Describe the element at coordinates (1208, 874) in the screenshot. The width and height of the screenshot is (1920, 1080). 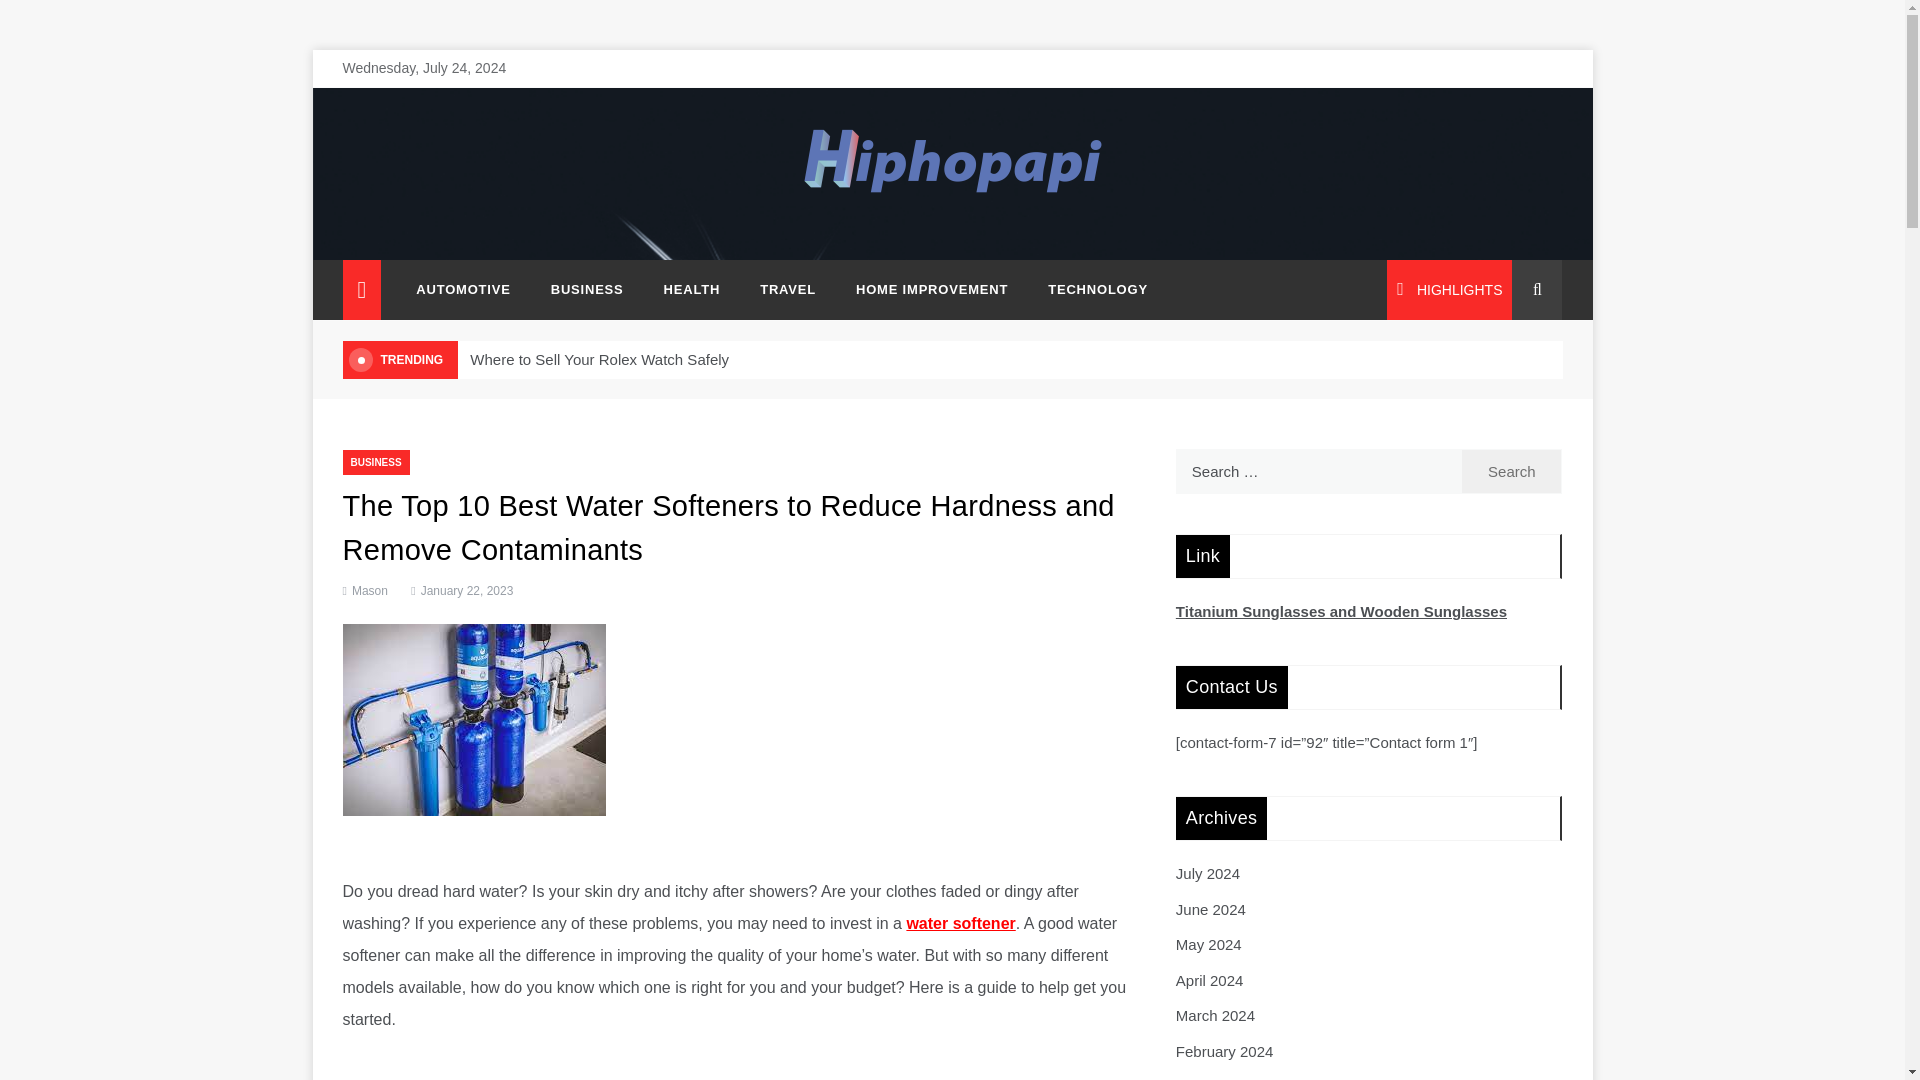
I see `July 2024` at that location.